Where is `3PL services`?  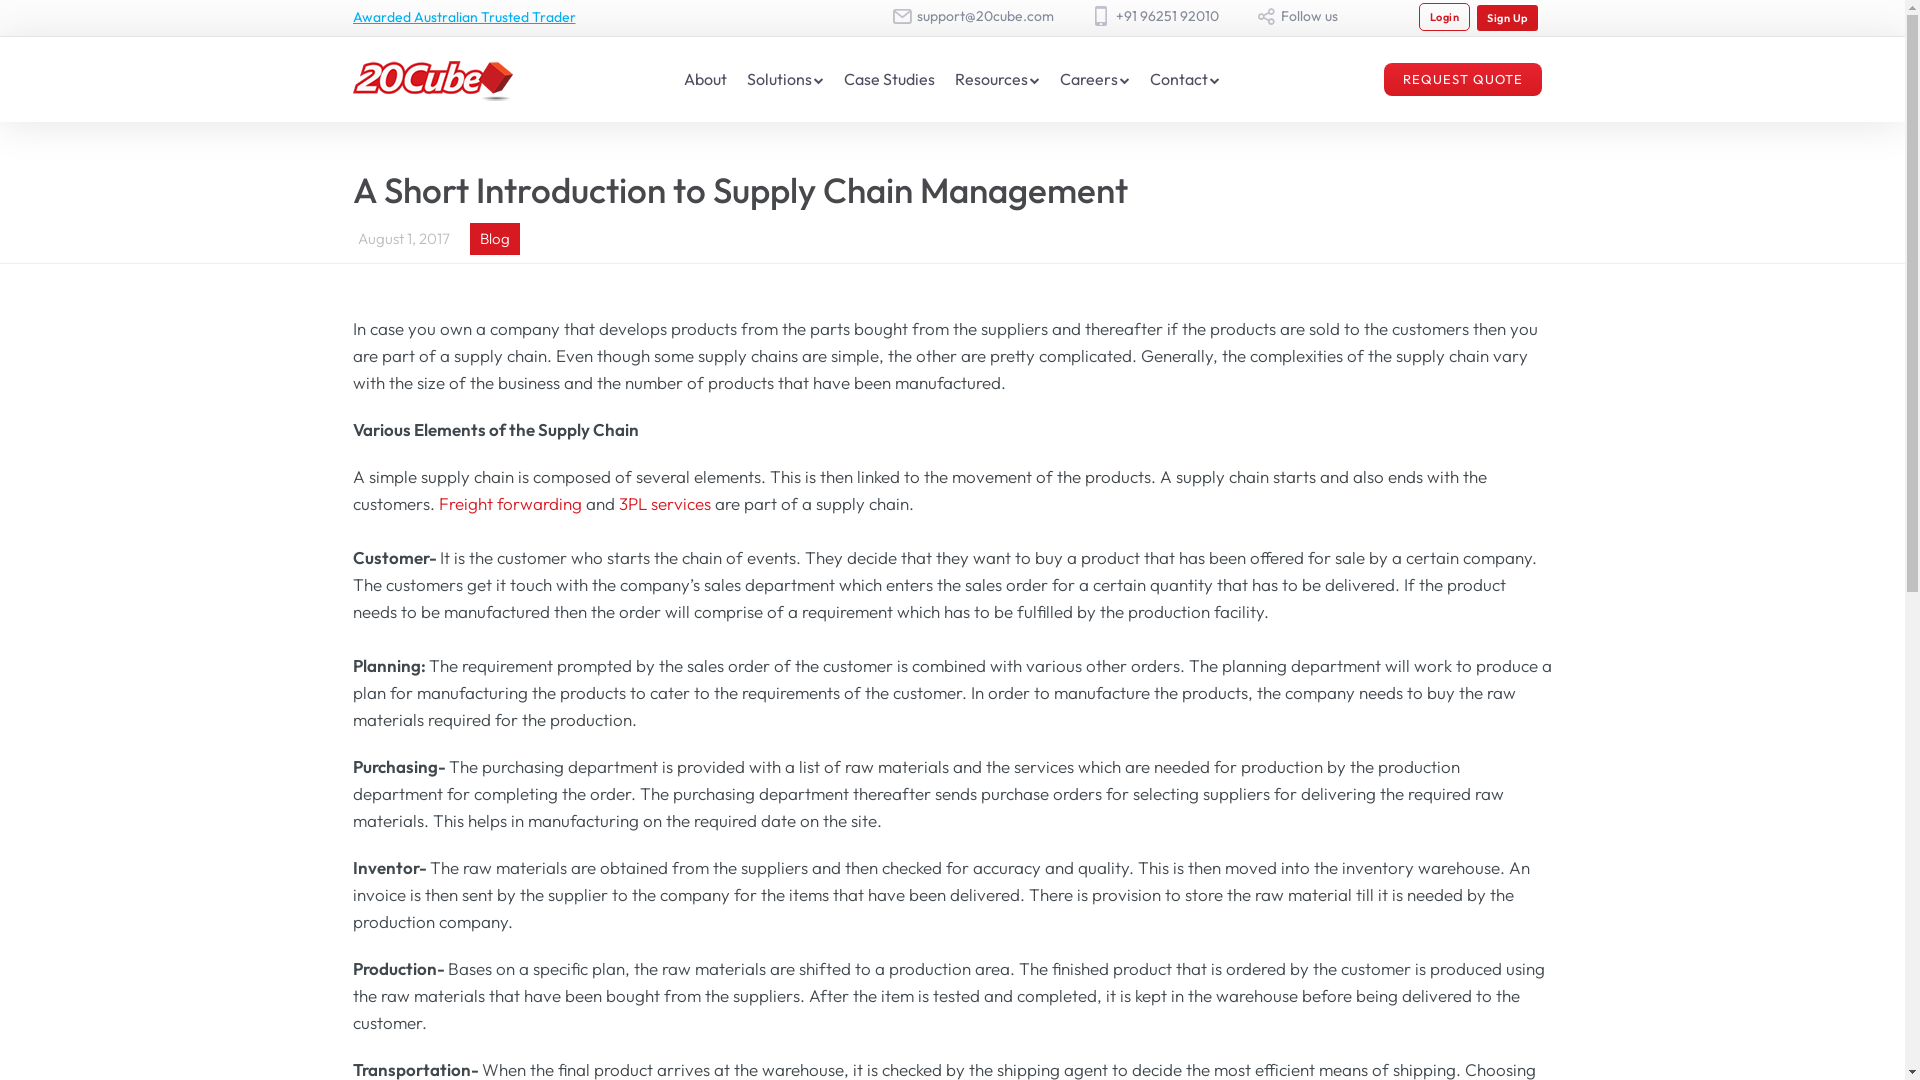
3PL services is located at coordinates (664, 504).